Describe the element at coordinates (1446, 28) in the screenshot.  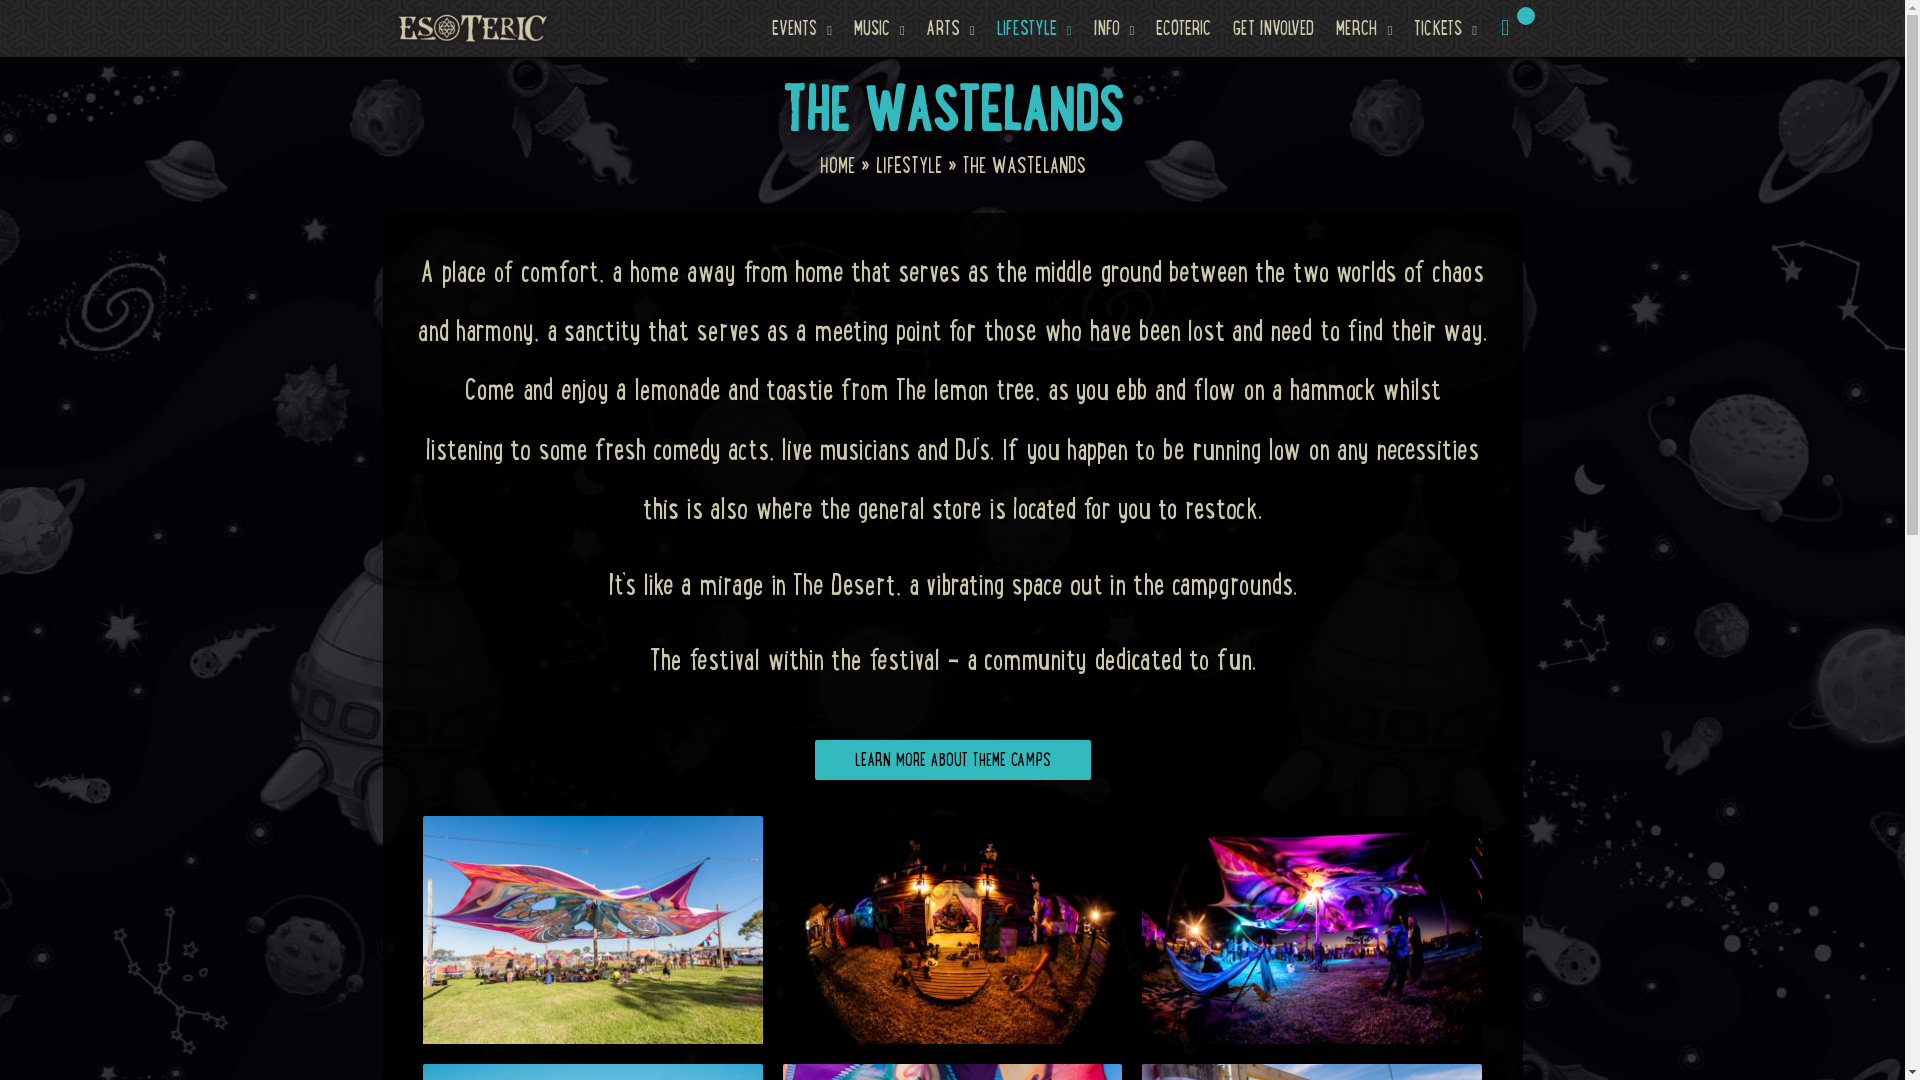
I see `TICKETS` at that location.